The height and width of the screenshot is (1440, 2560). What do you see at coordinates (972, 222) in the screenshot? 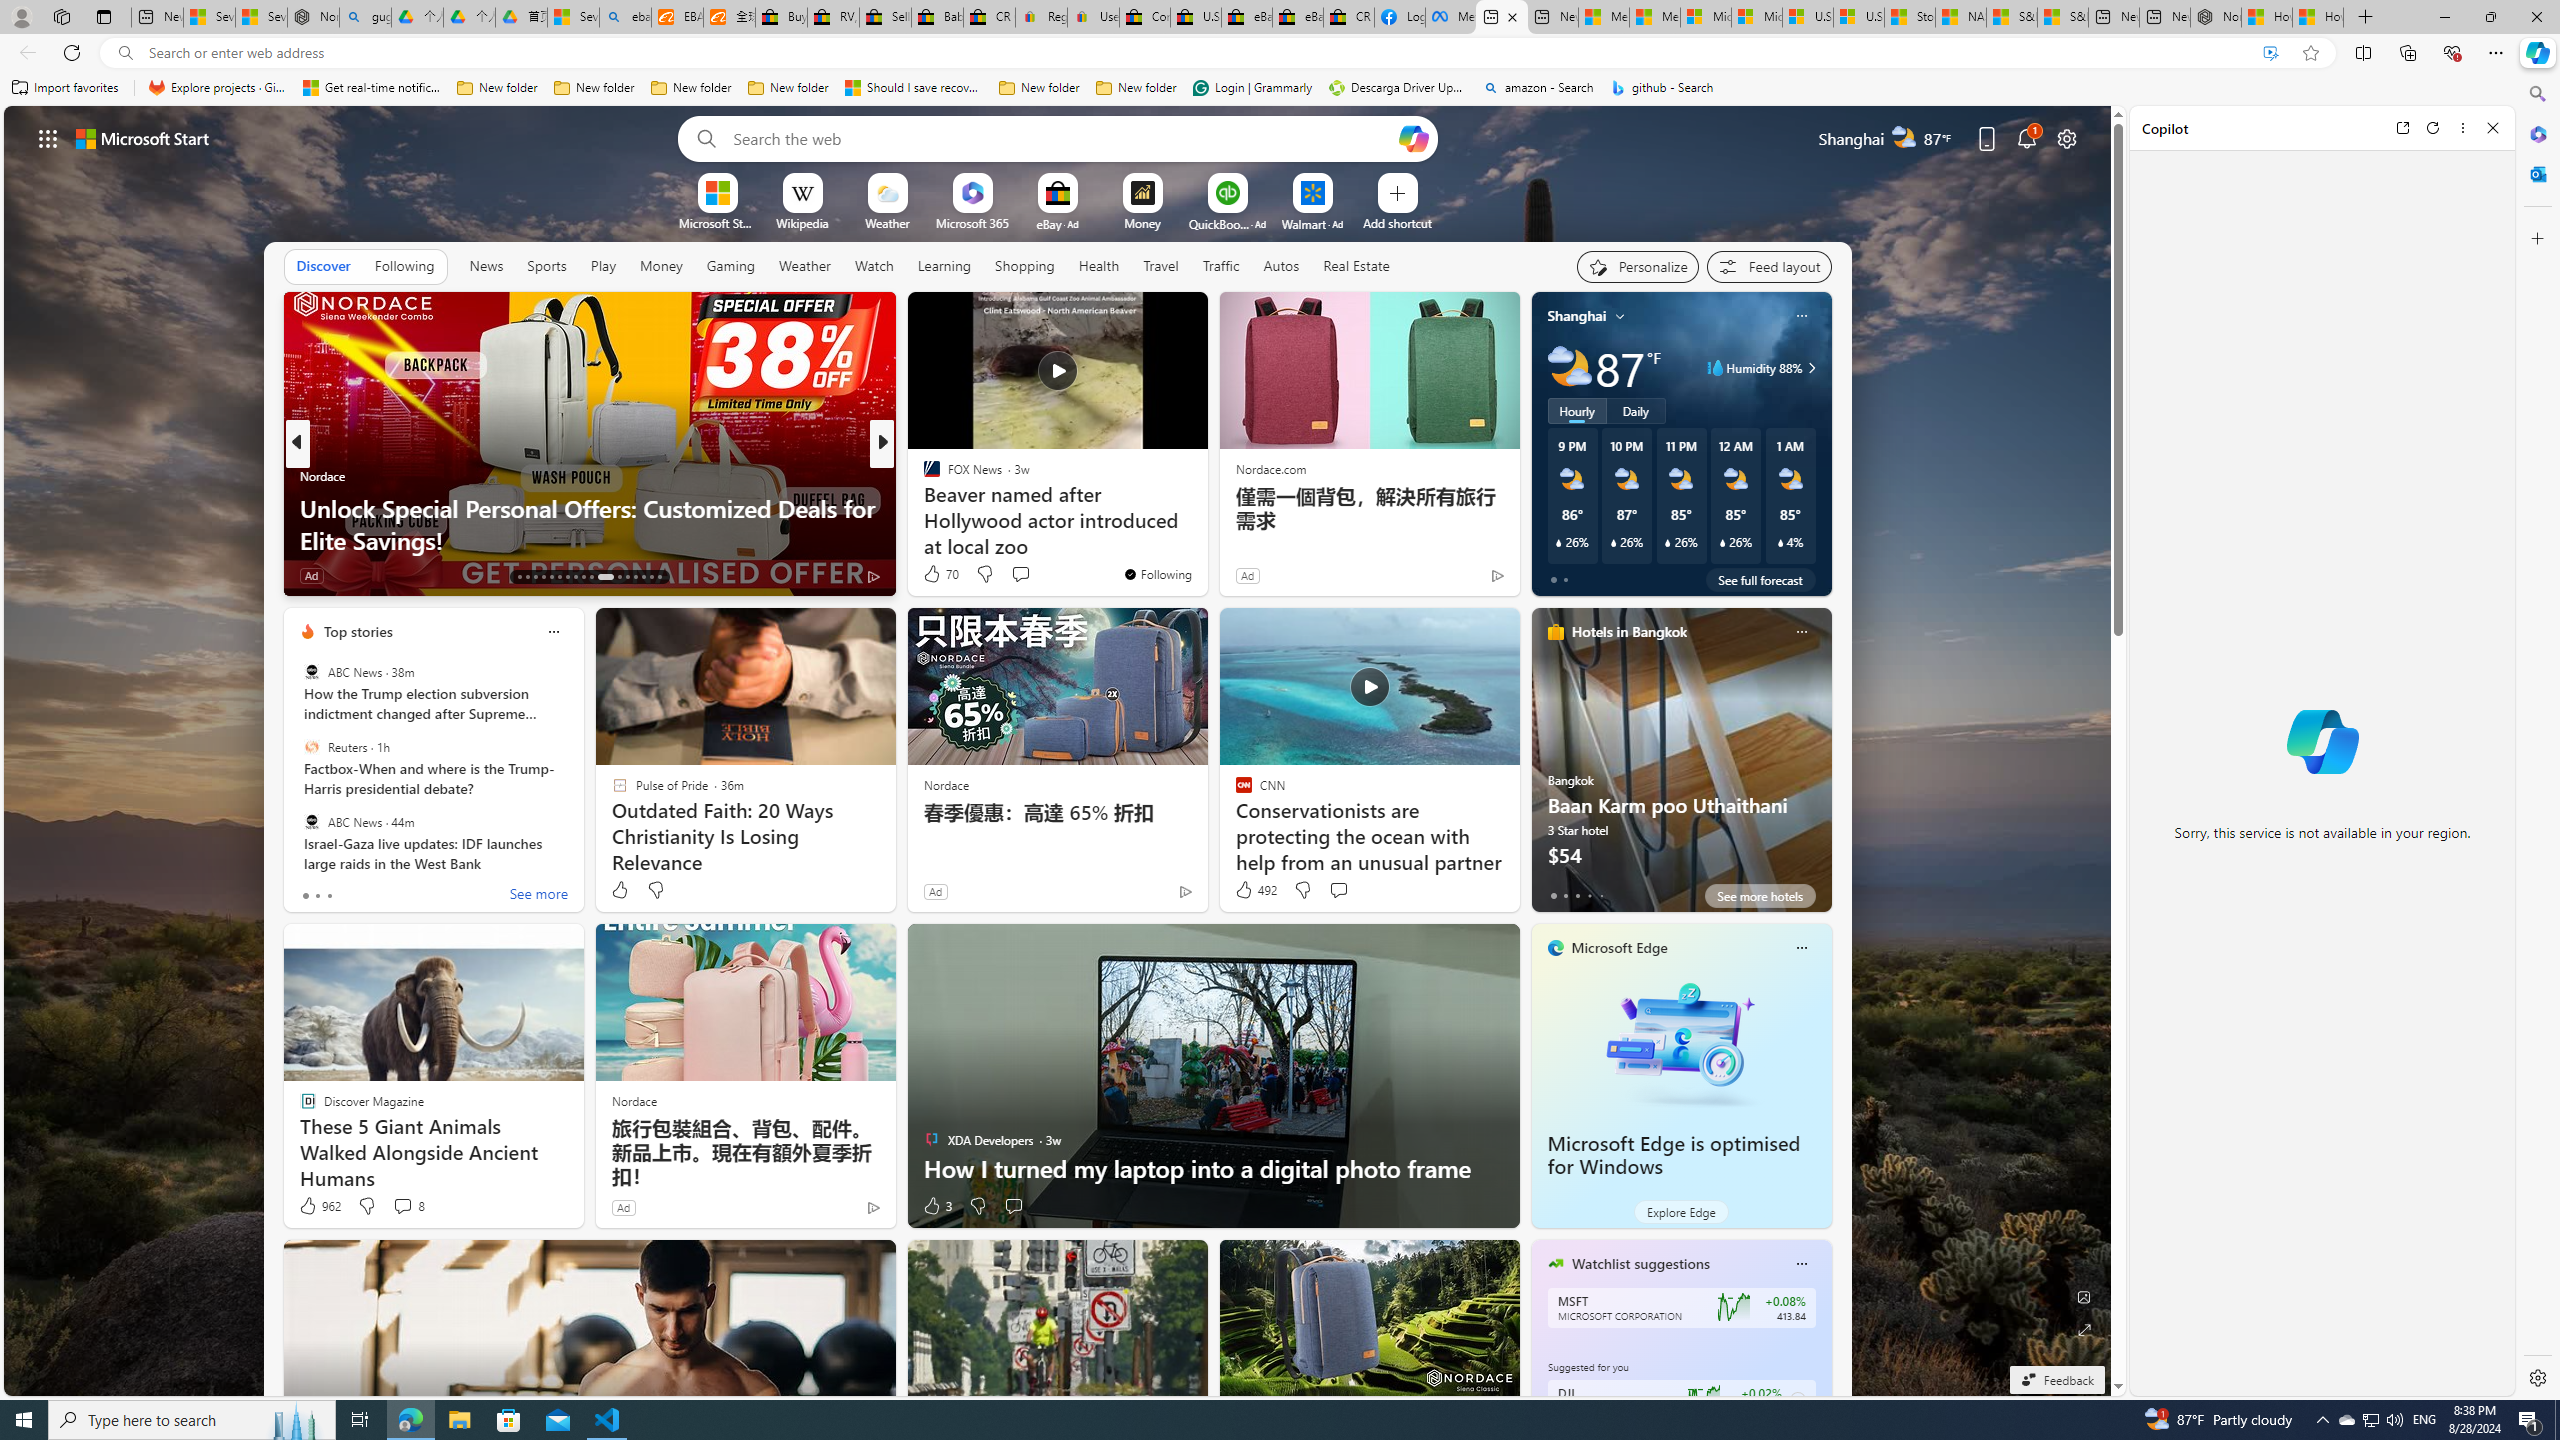
I see `Microsoft 365` at bounding box center [972, 222].